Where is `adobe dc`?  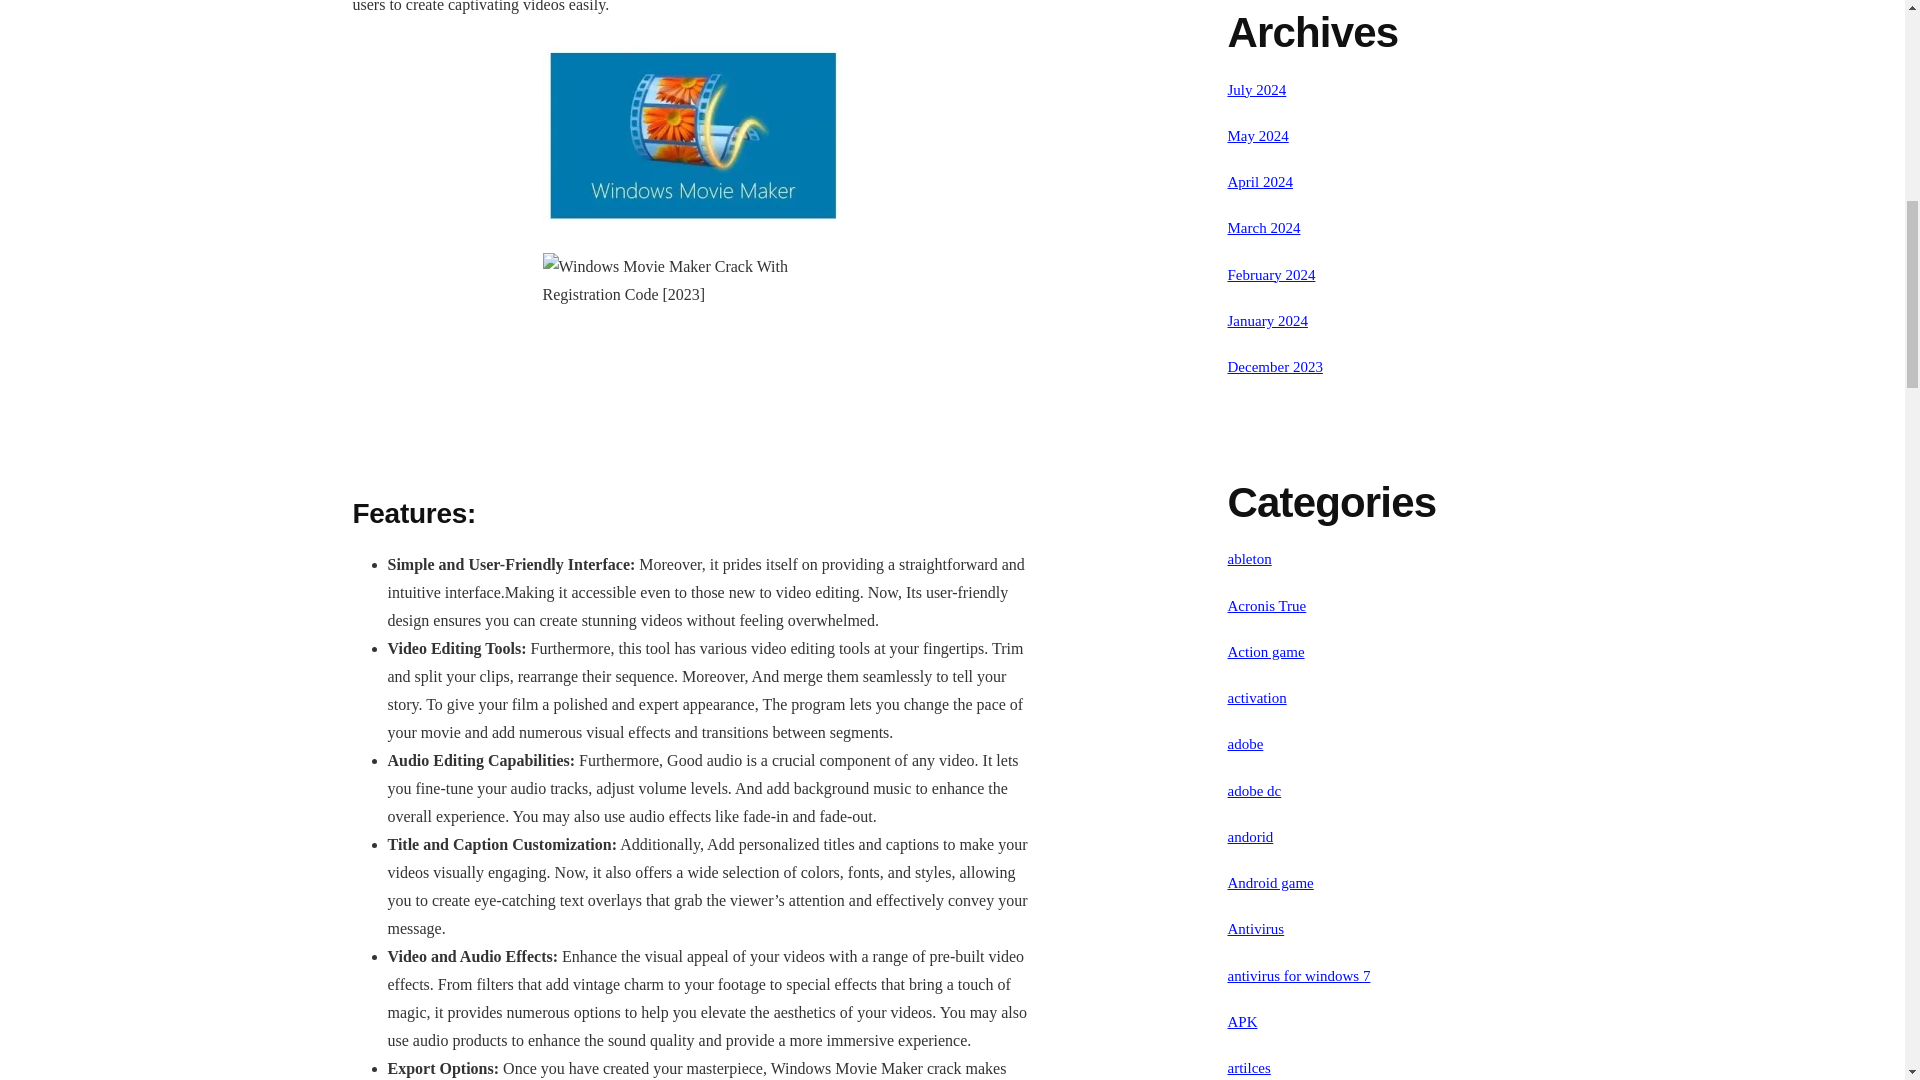
adobe dc is located at coordinates (1255, 791).